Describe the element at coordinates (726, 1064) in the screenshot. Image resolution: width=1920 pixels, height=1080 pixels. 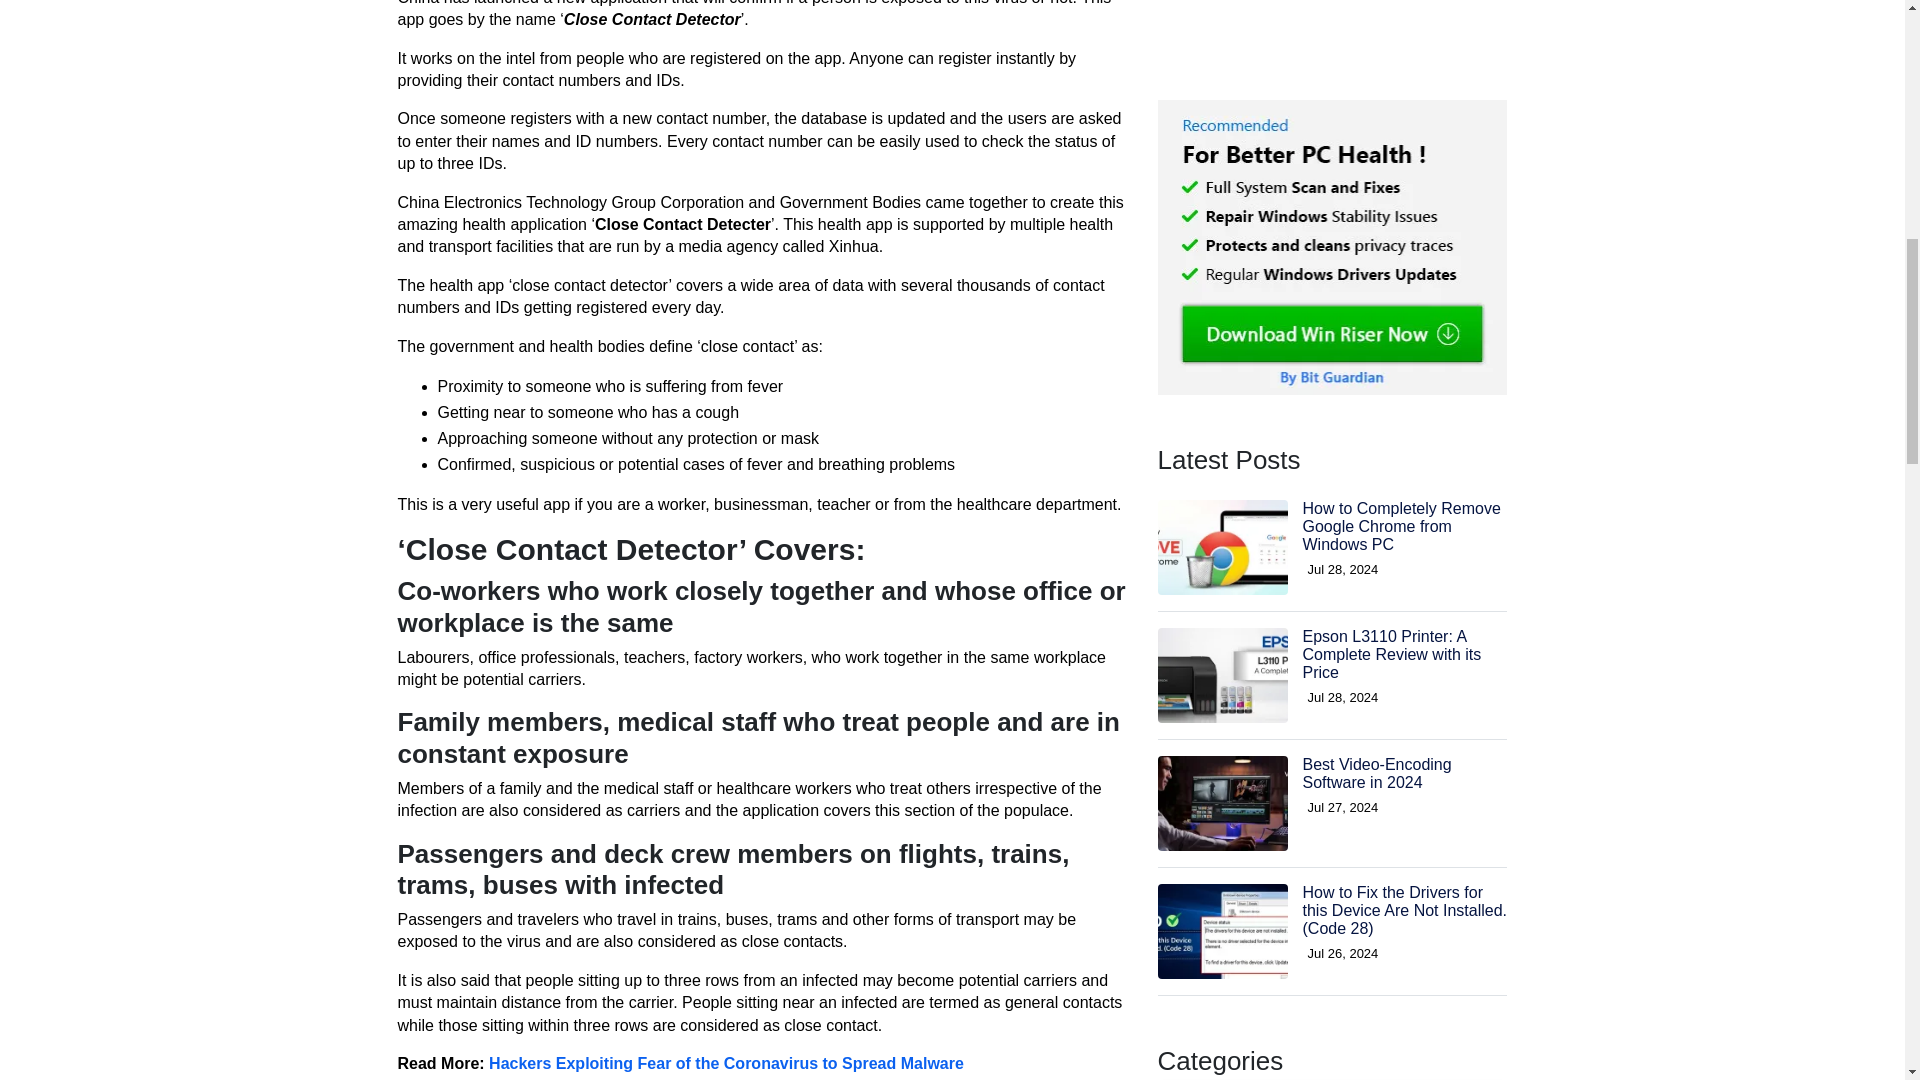
I see `Hackers Exploiting Fear of the Coronavirus to Spread Malware` at that location.